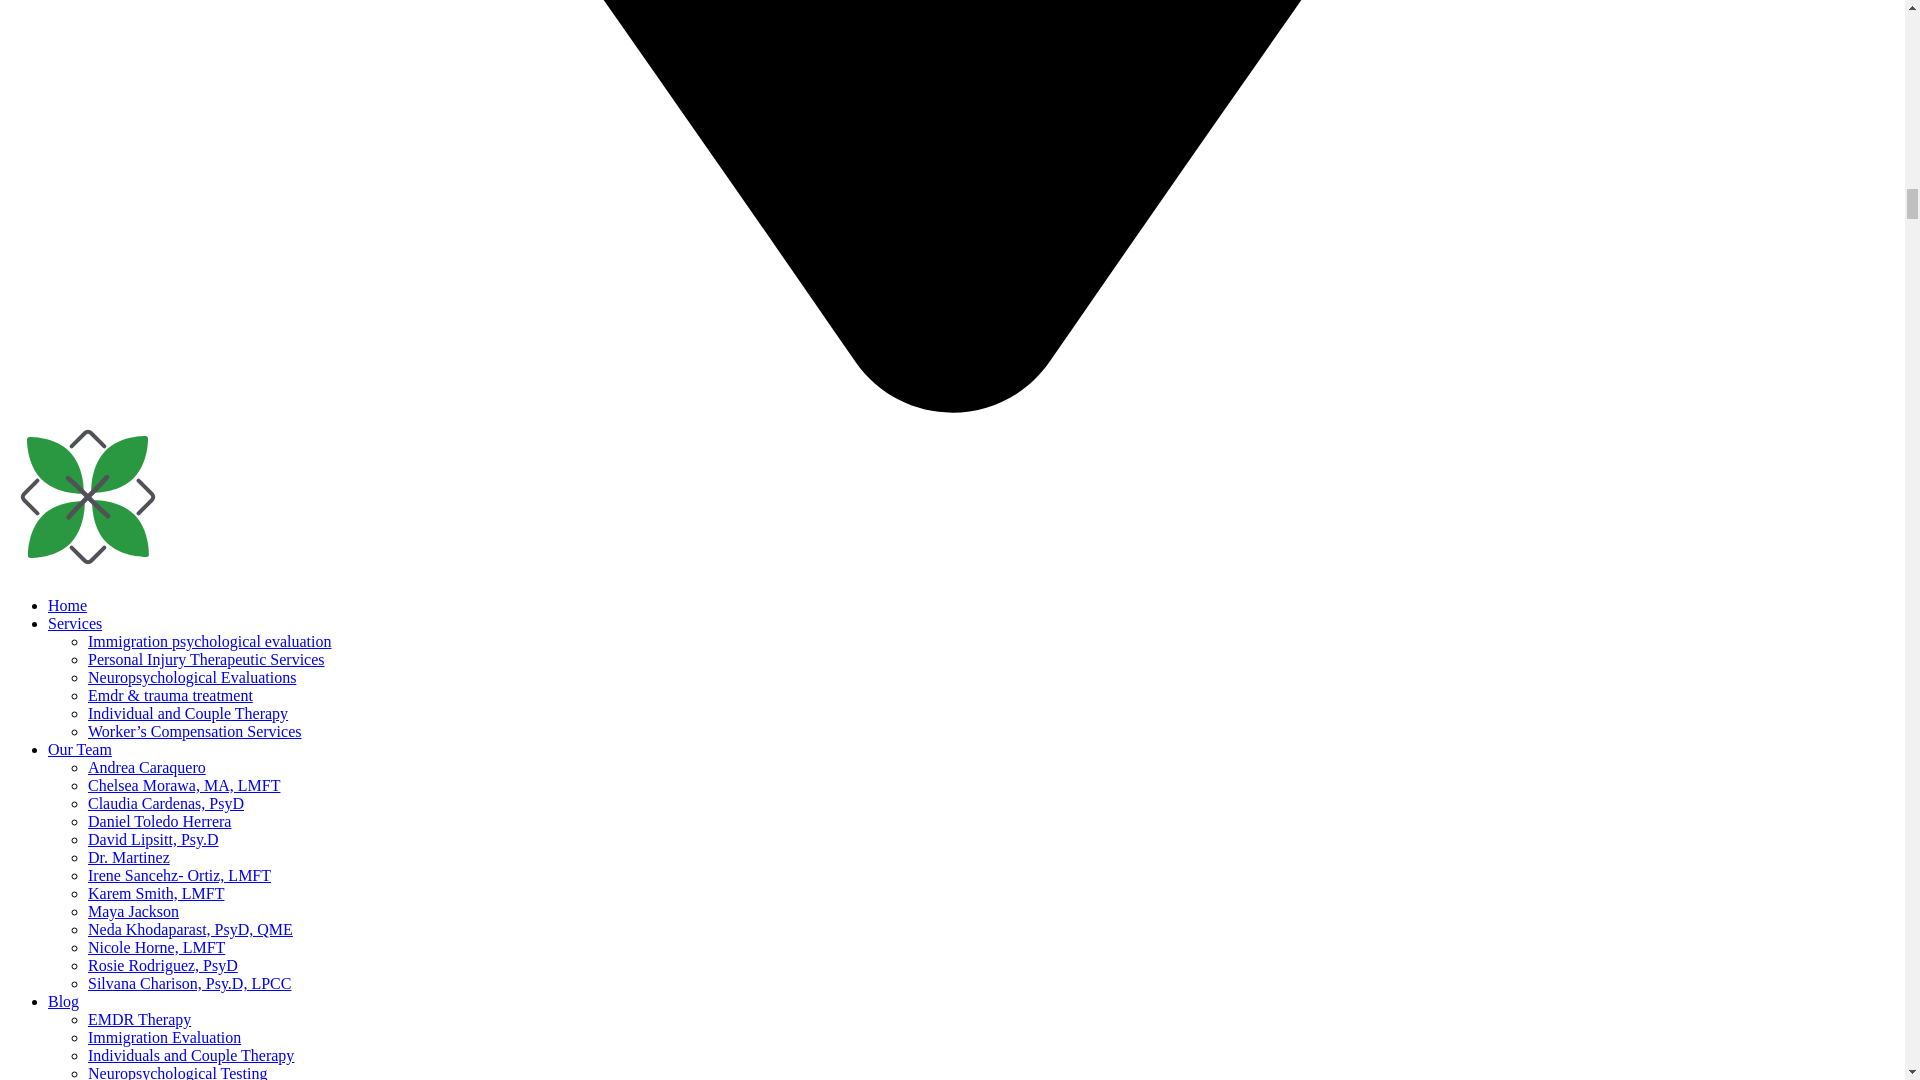 The width and height of the screenshot is (1920, 1080). I want to click on Individual and Couple Therapy, so click(188, 714).